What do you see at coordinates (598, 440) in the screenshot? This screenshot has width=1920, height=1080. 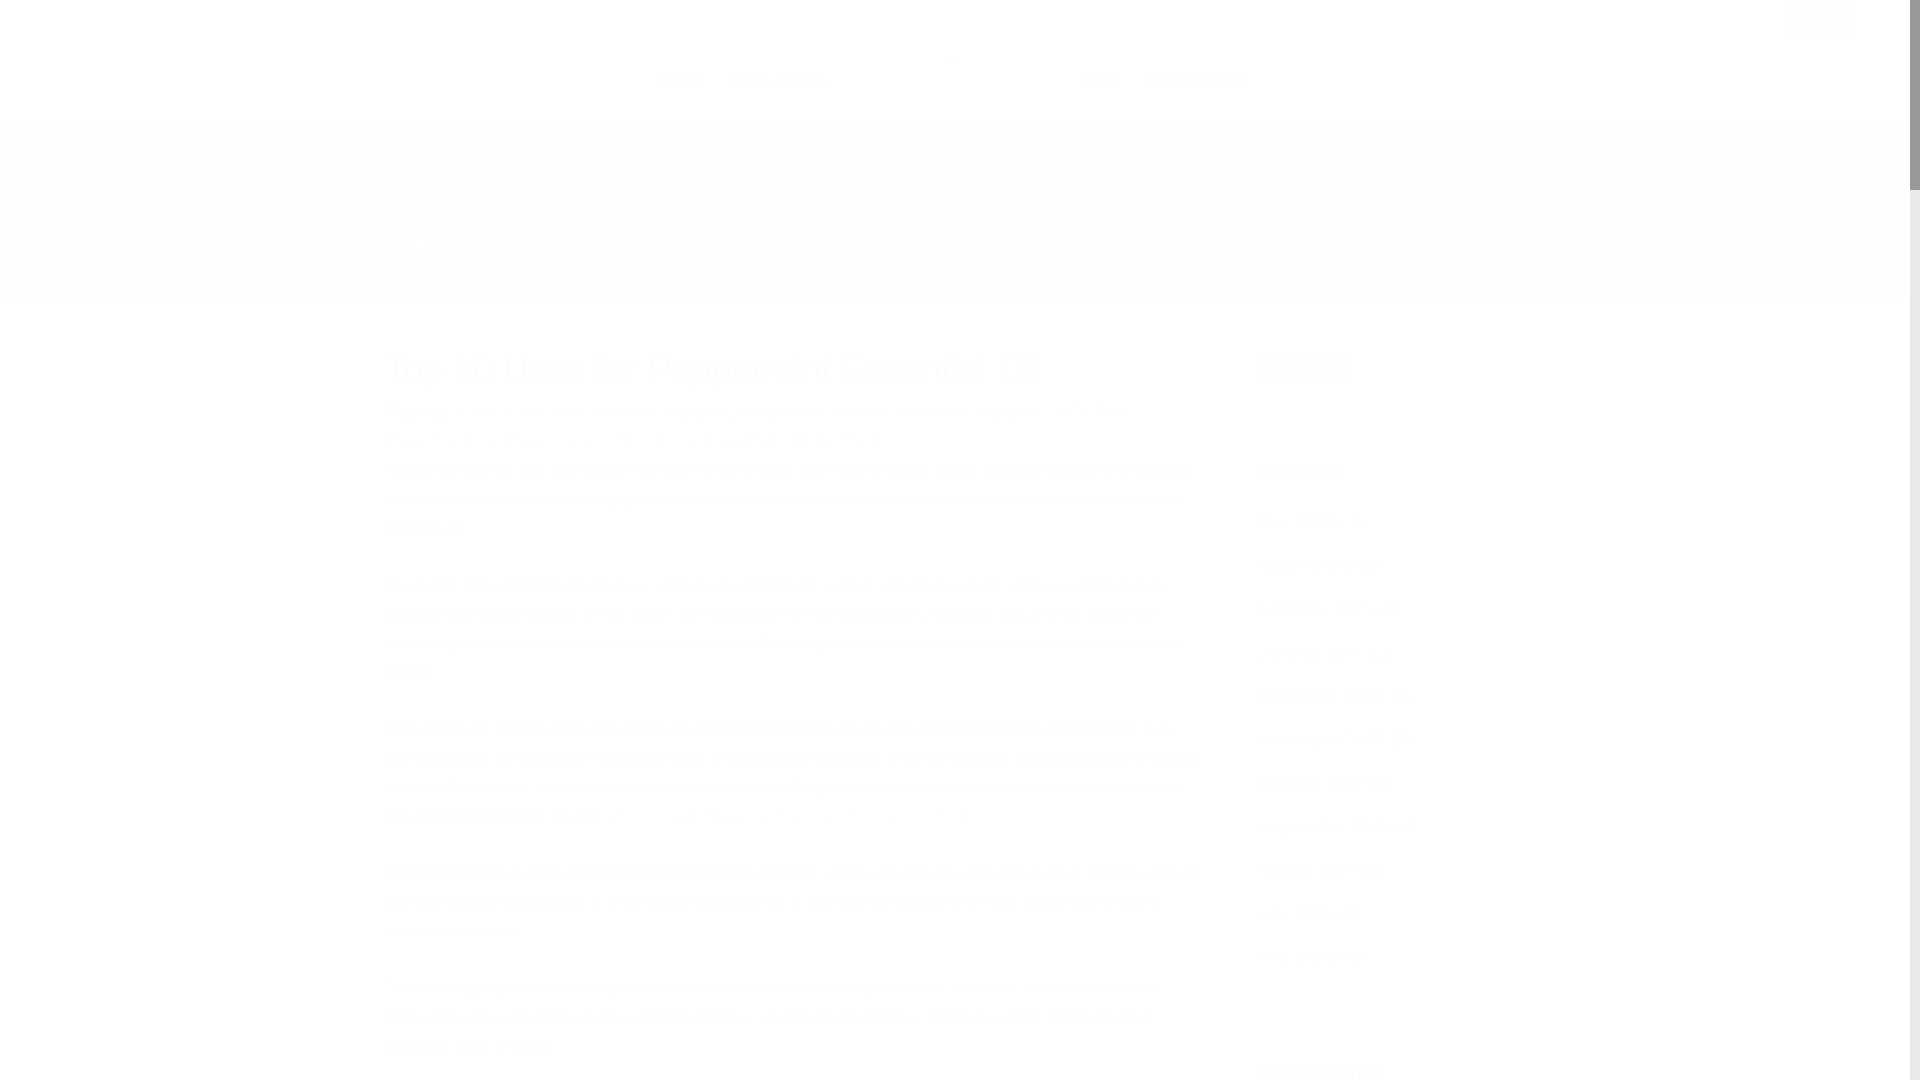 I see `Essential Oils for Focus` at bounding box center [598, 440].